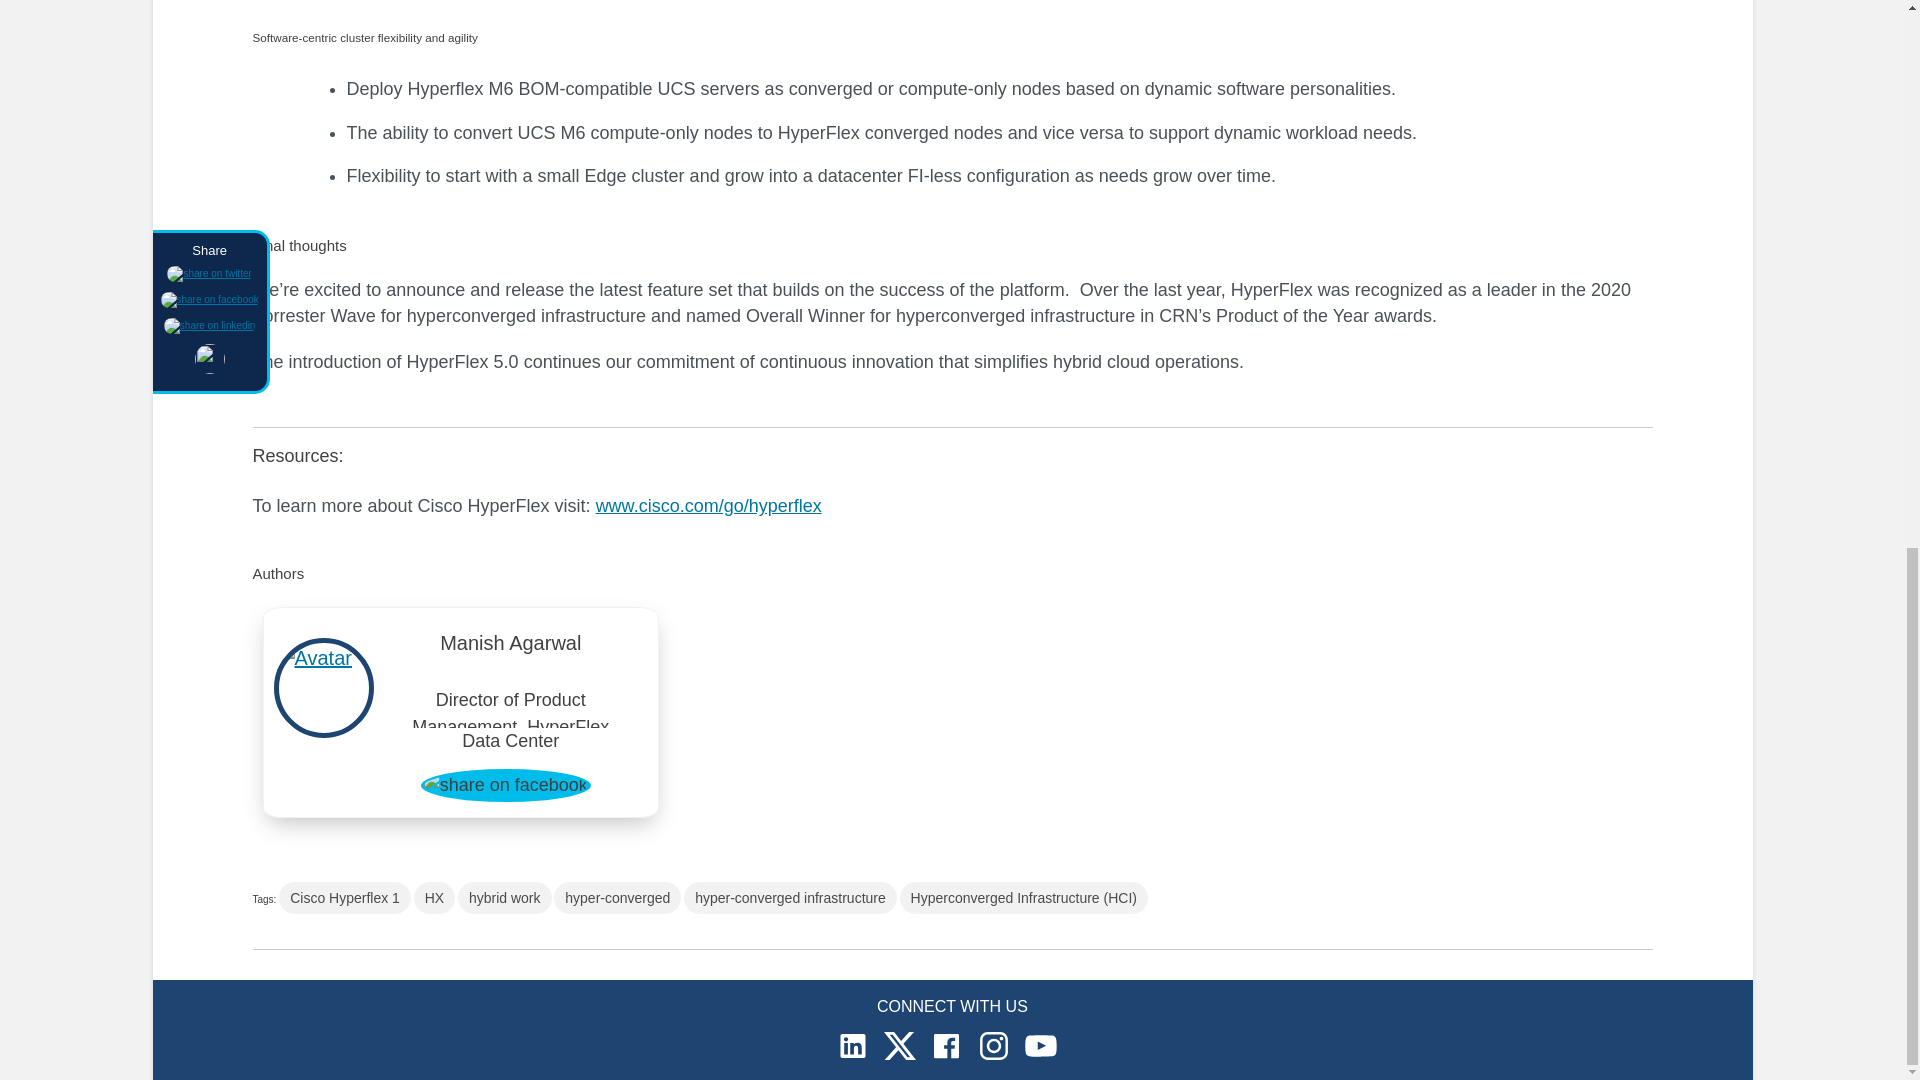  Describe the element at coordinates (434, 898) in the screenshot. I see `HX` at that location.